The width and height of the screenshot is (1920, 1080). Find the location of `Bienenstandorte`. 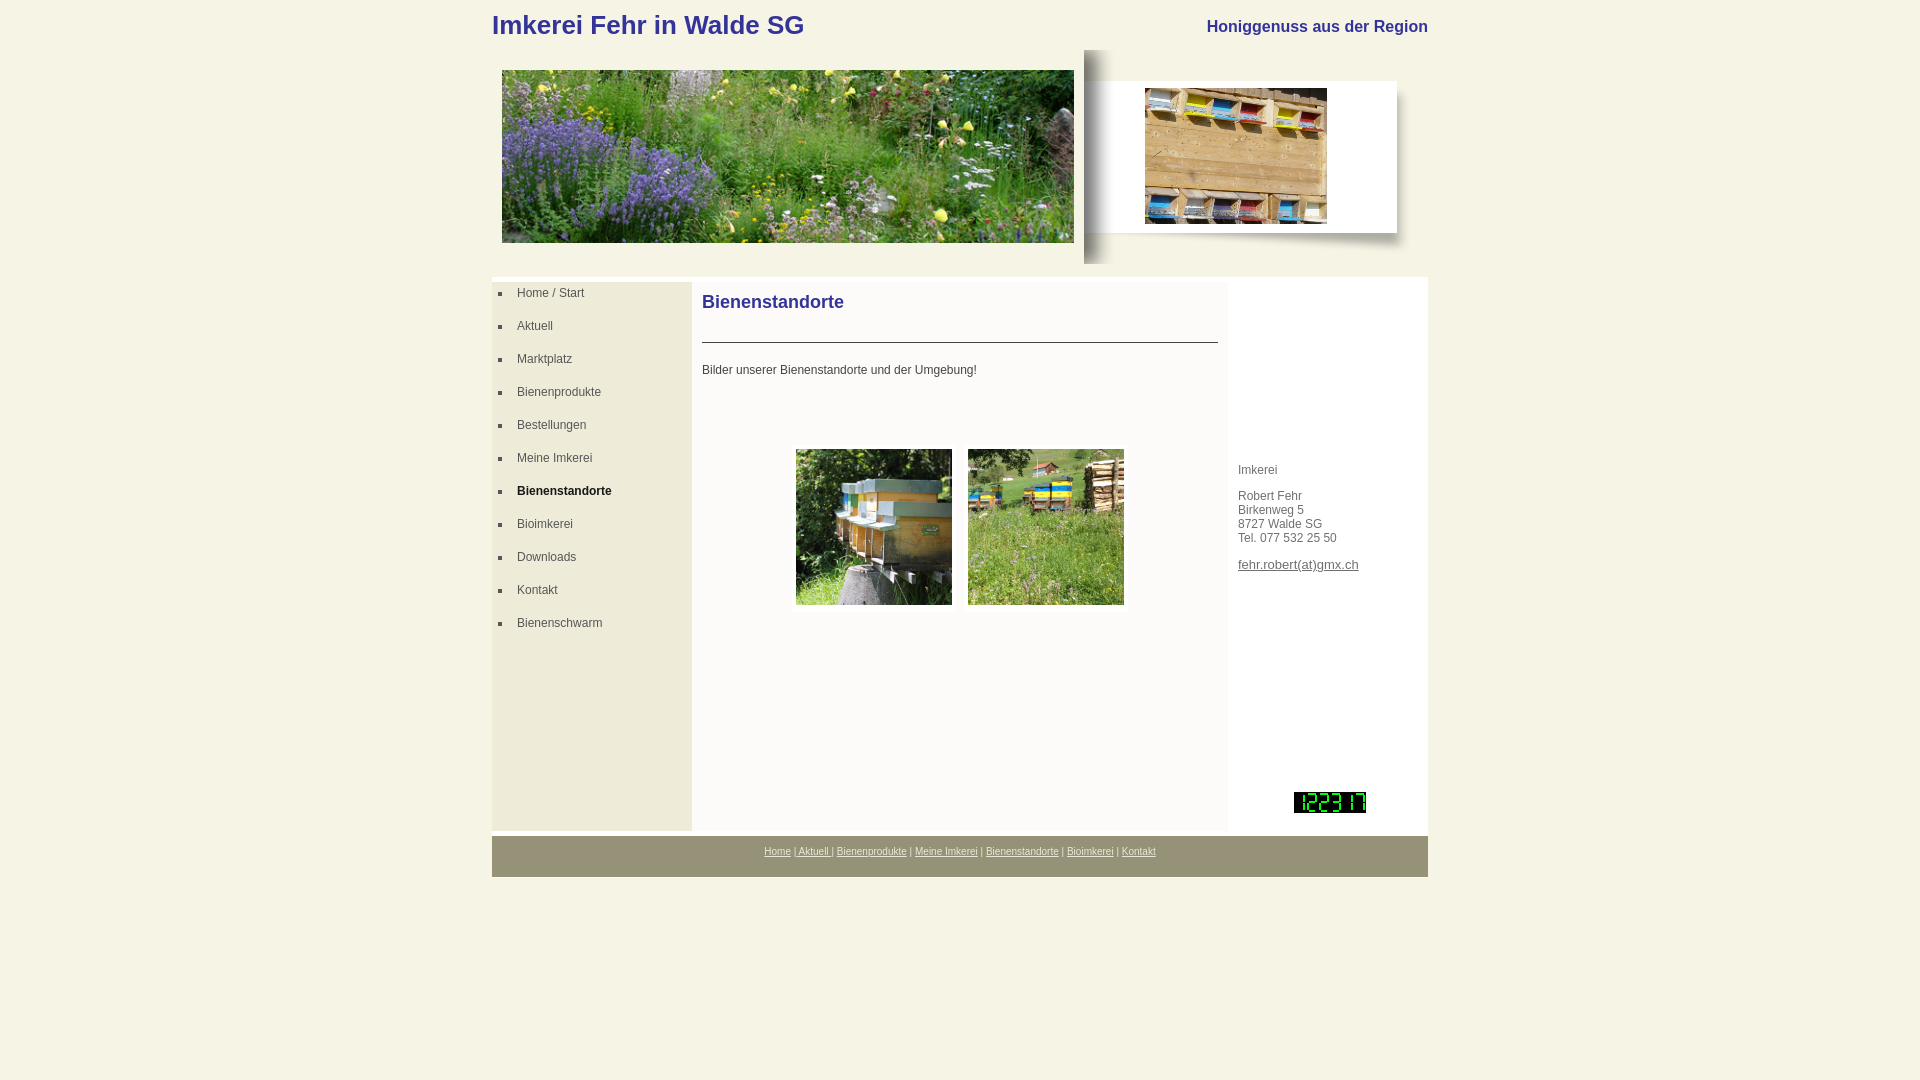

Bienenstandorte is located at coordinates (602, 492).